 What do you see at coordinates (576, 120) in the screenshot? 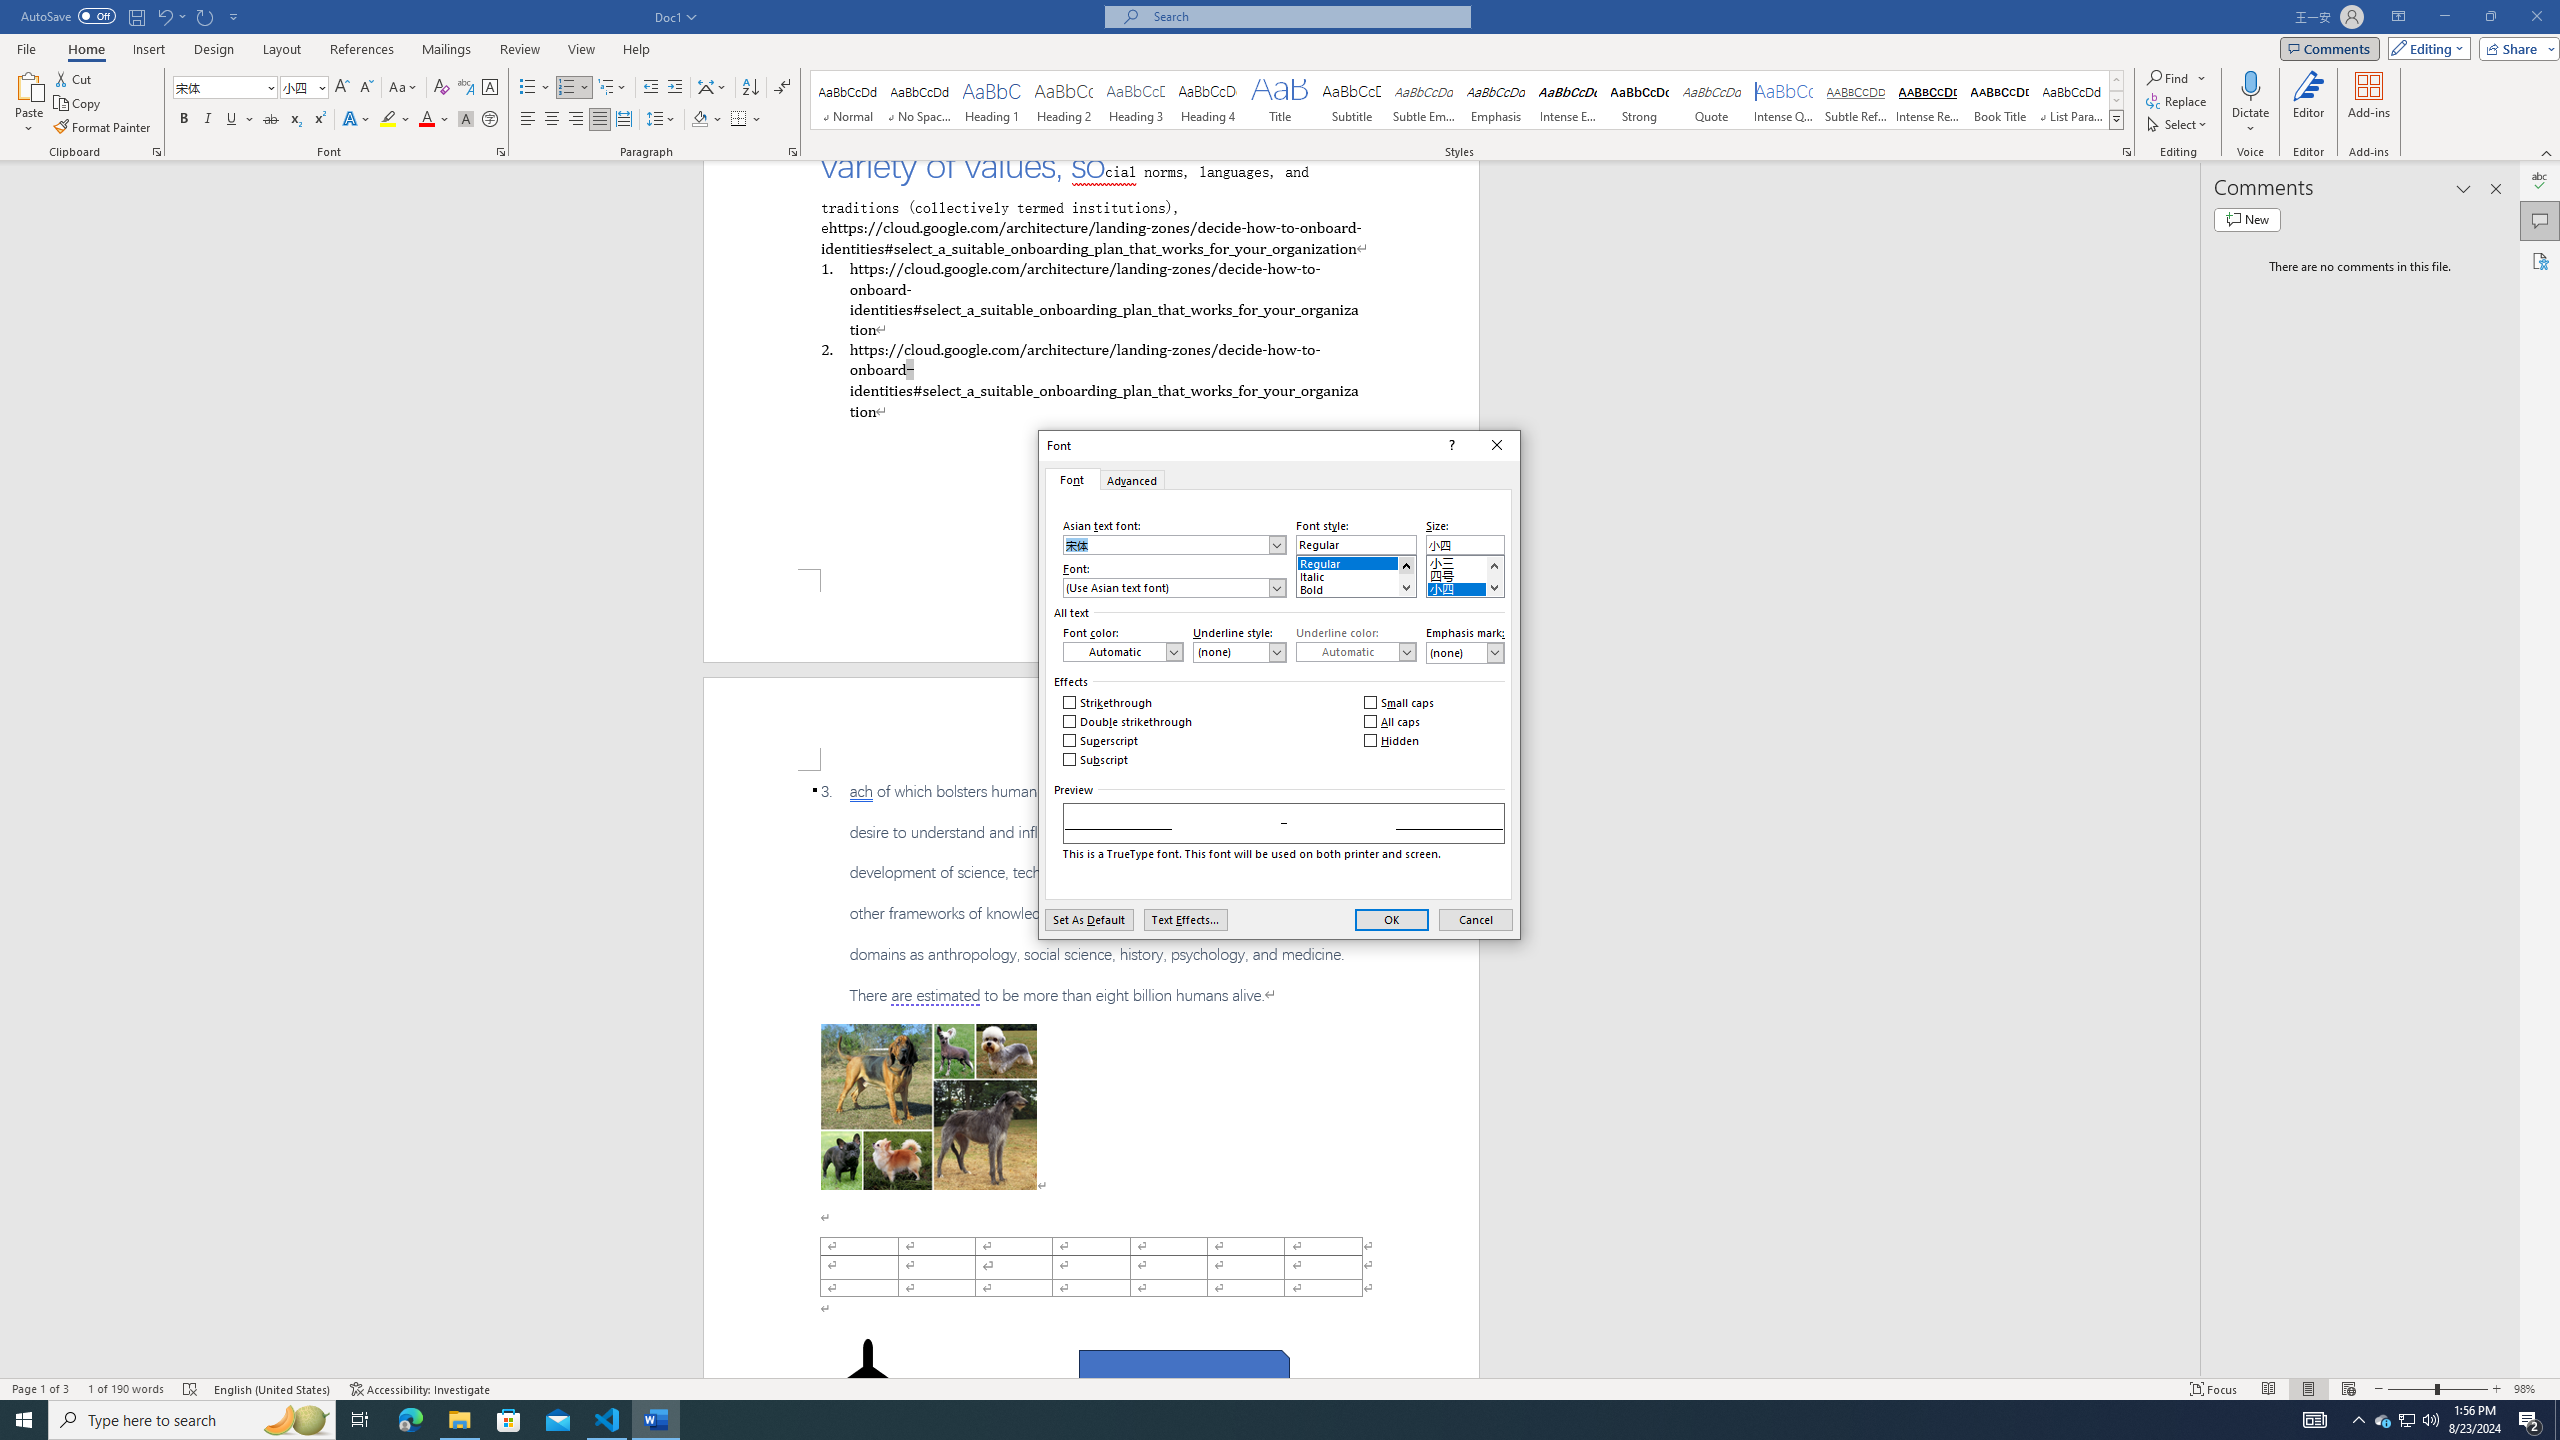
I see `Align Right` at bounding box center [576, 120].